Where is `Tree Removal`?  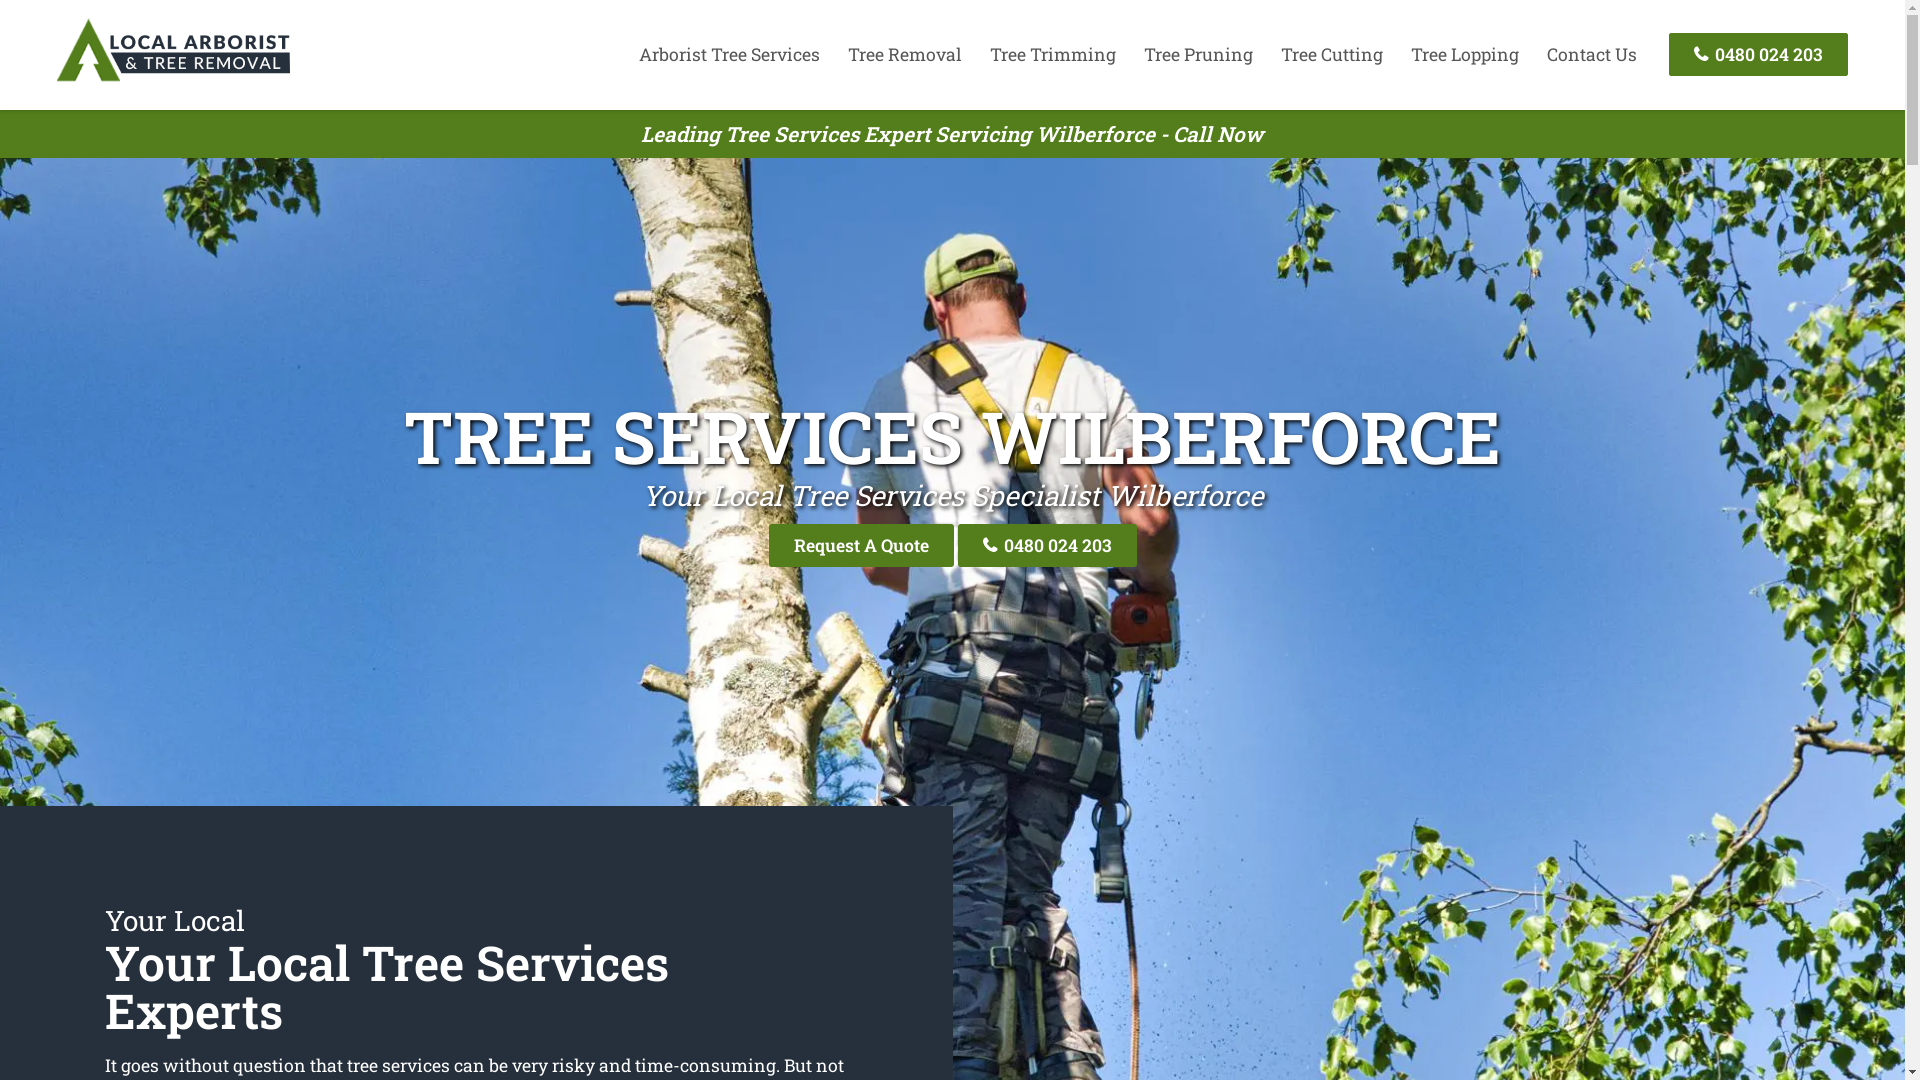 Tree Removal is located at coordinates (905, 54).